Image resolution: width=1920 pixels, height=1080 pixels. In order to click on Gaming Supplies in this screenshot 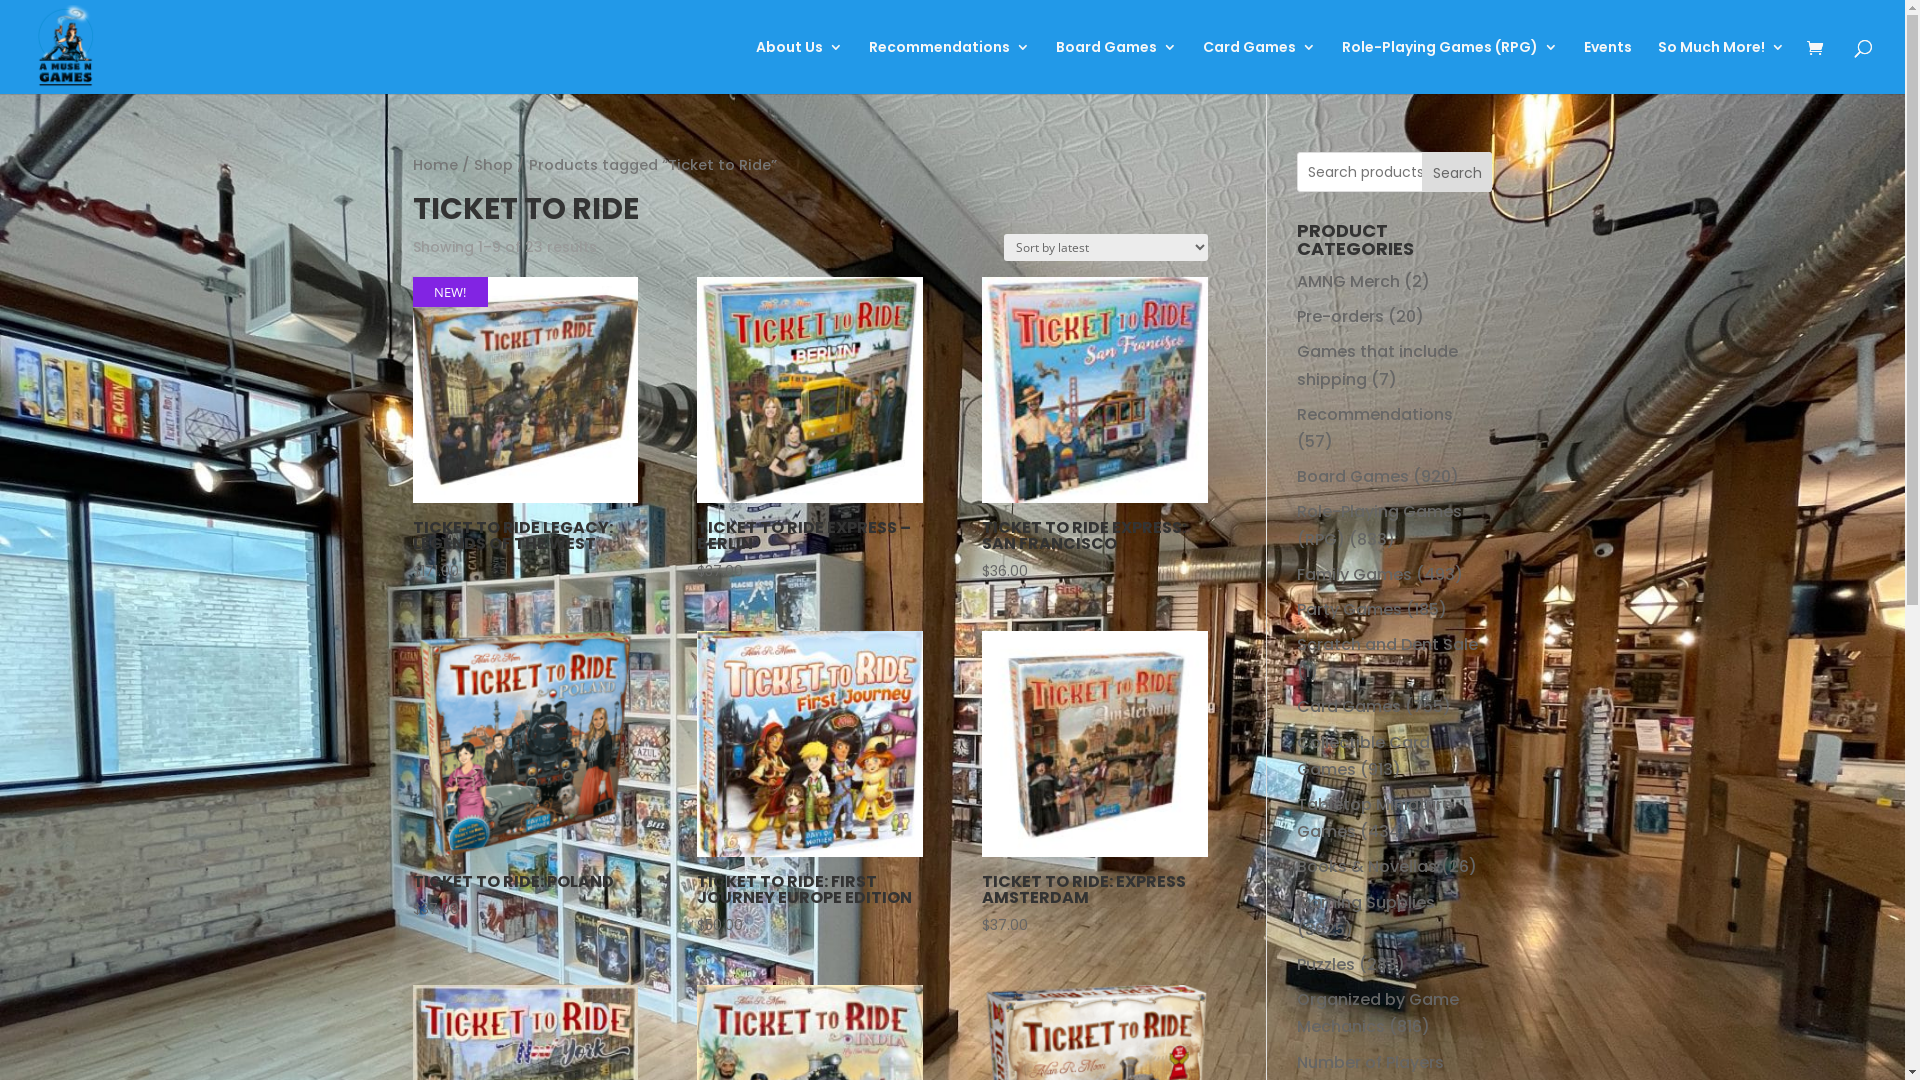, I will do `click(1366, 902)`.